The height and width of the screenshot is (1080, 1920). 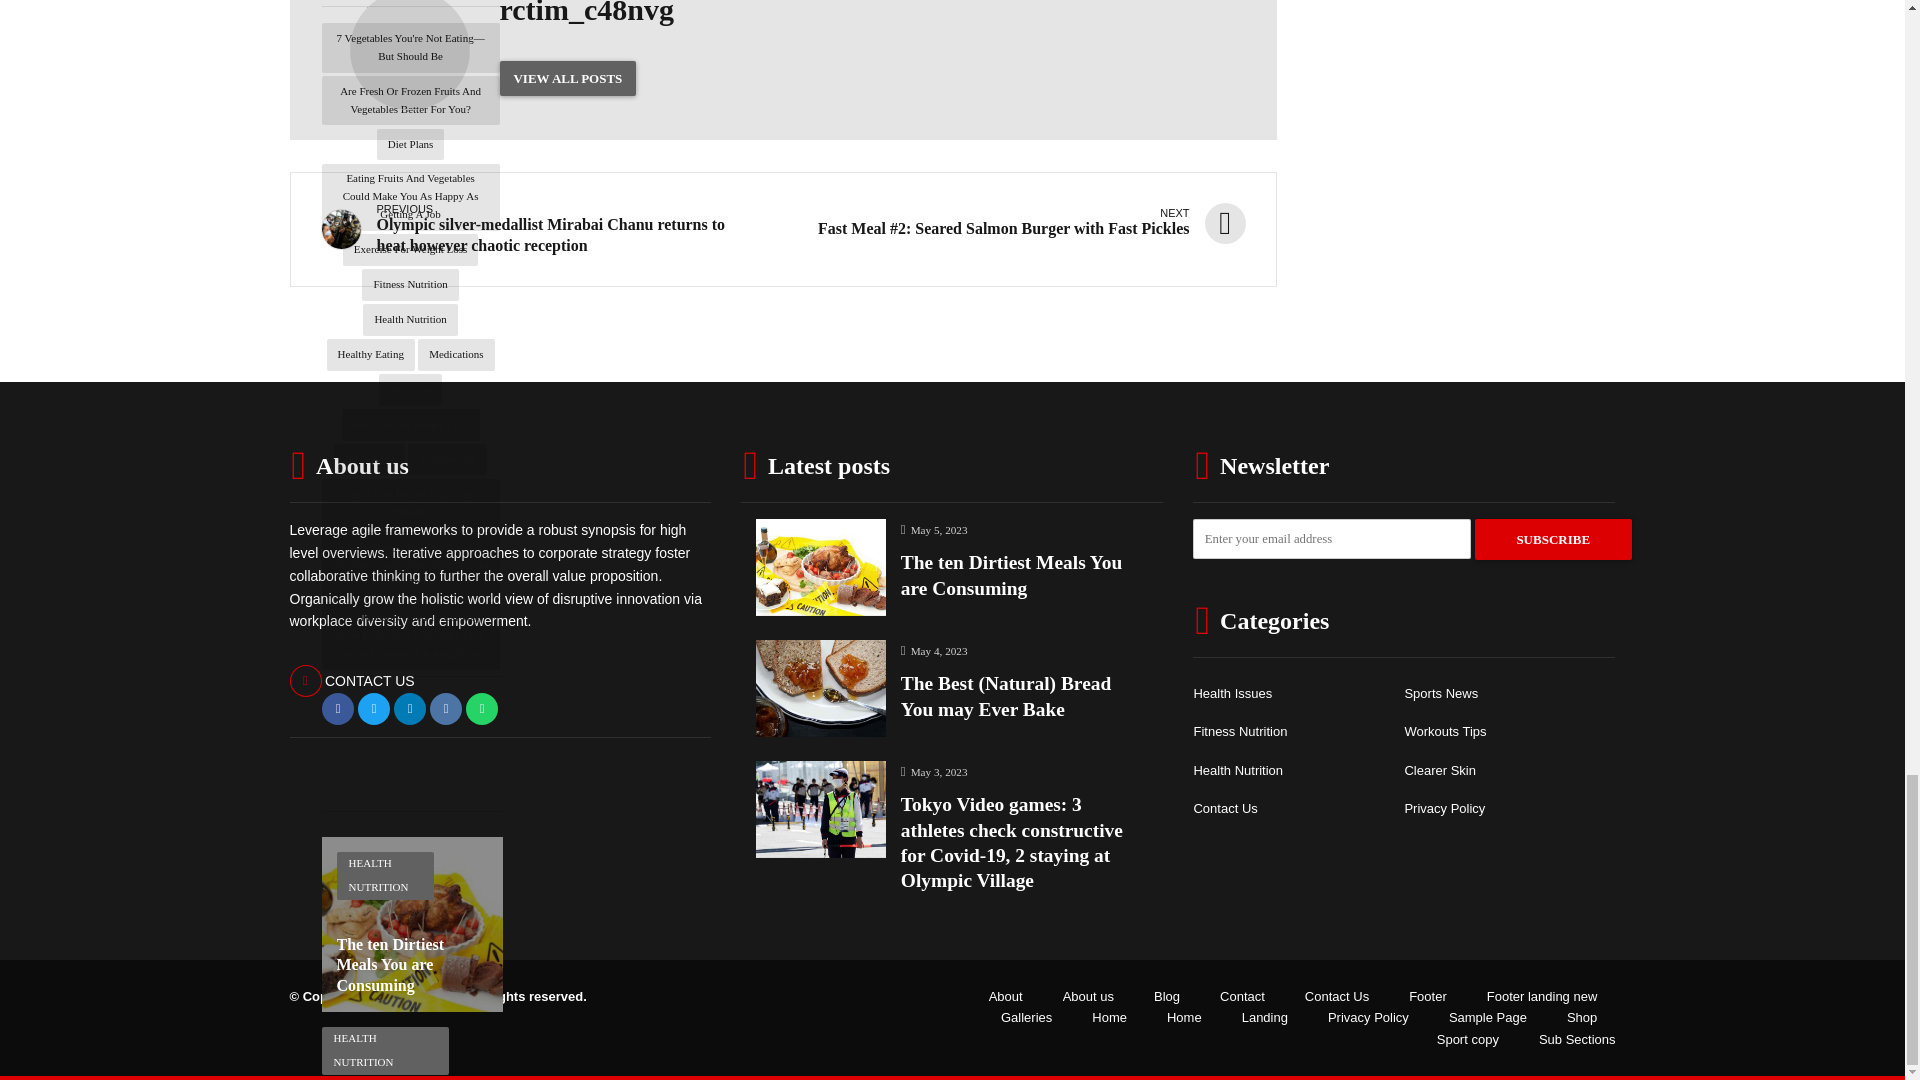 What do you see at coordinates (409, 319) in the screenshot?
I see `Health Nutrition` at bounding box center [409, 319].